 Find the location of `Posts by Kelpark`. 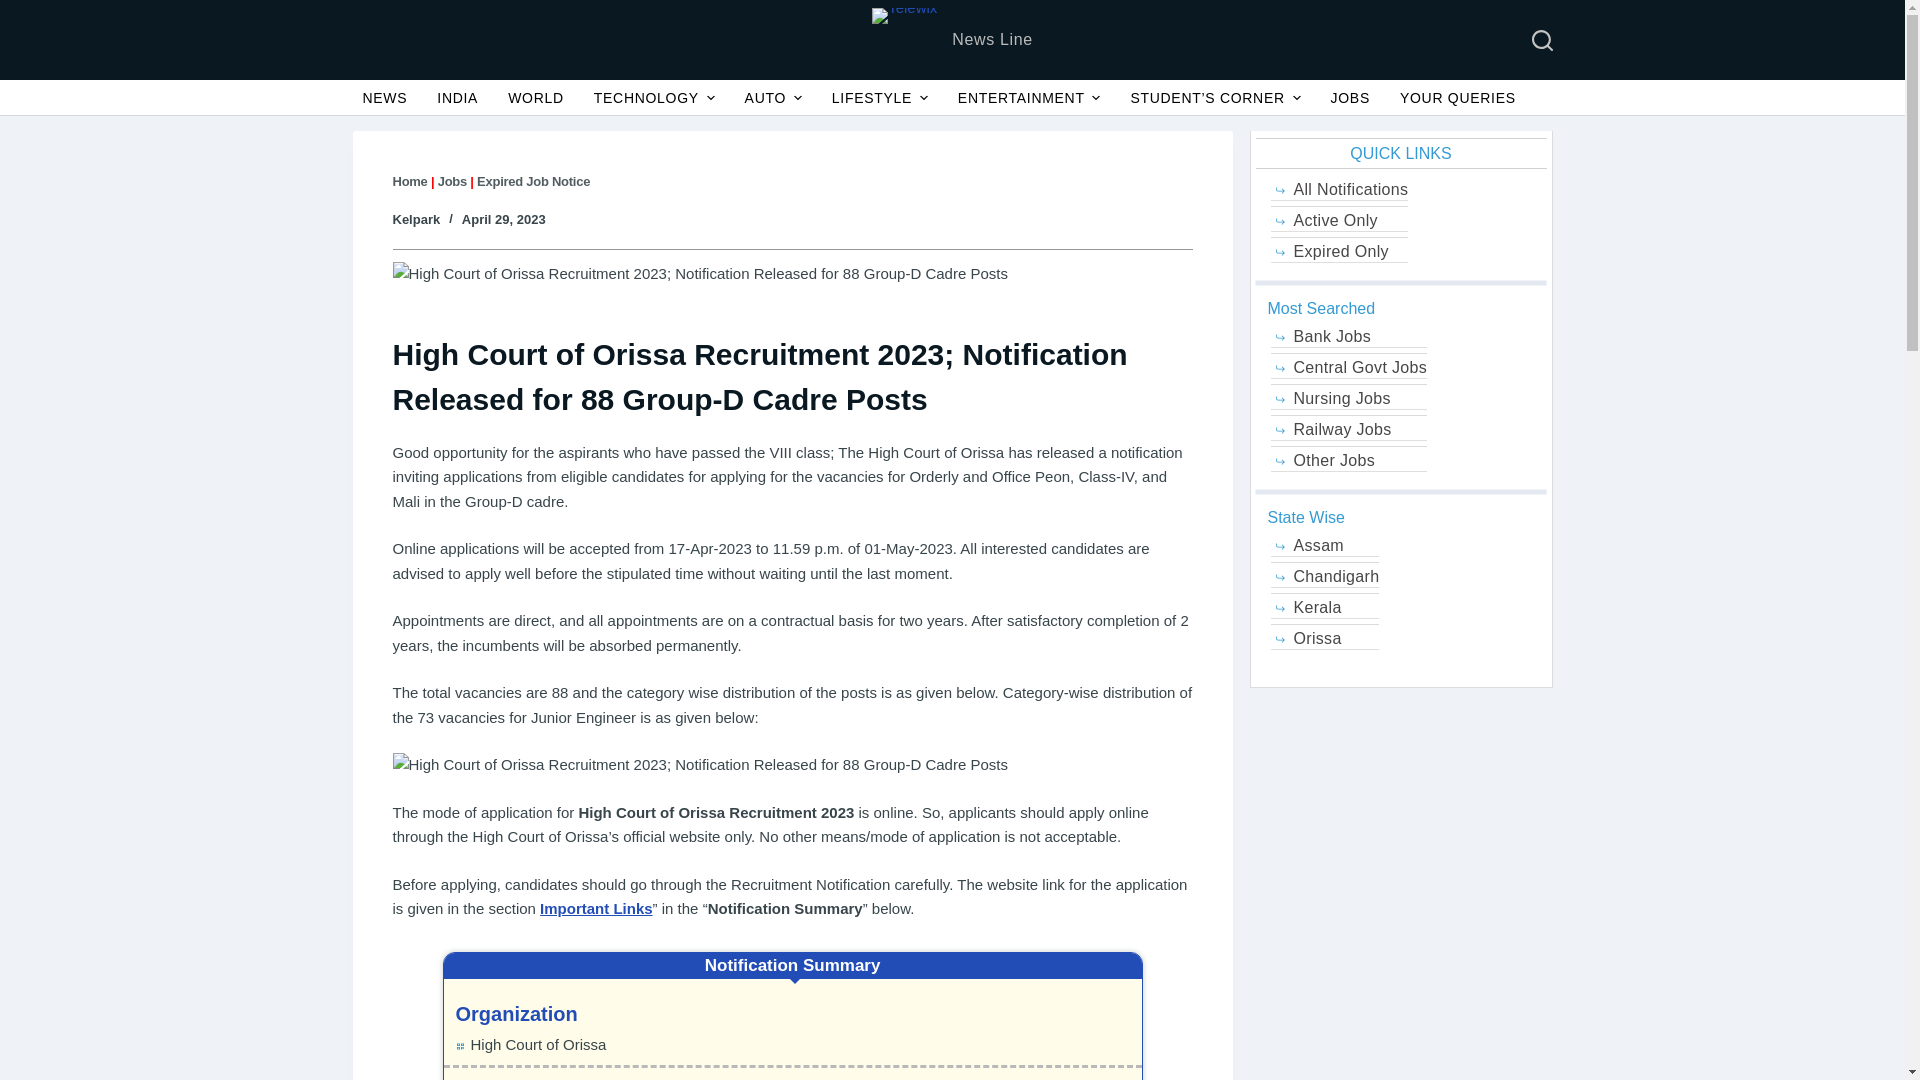

Posts by Kelpark is located at coordinates (415, 218).